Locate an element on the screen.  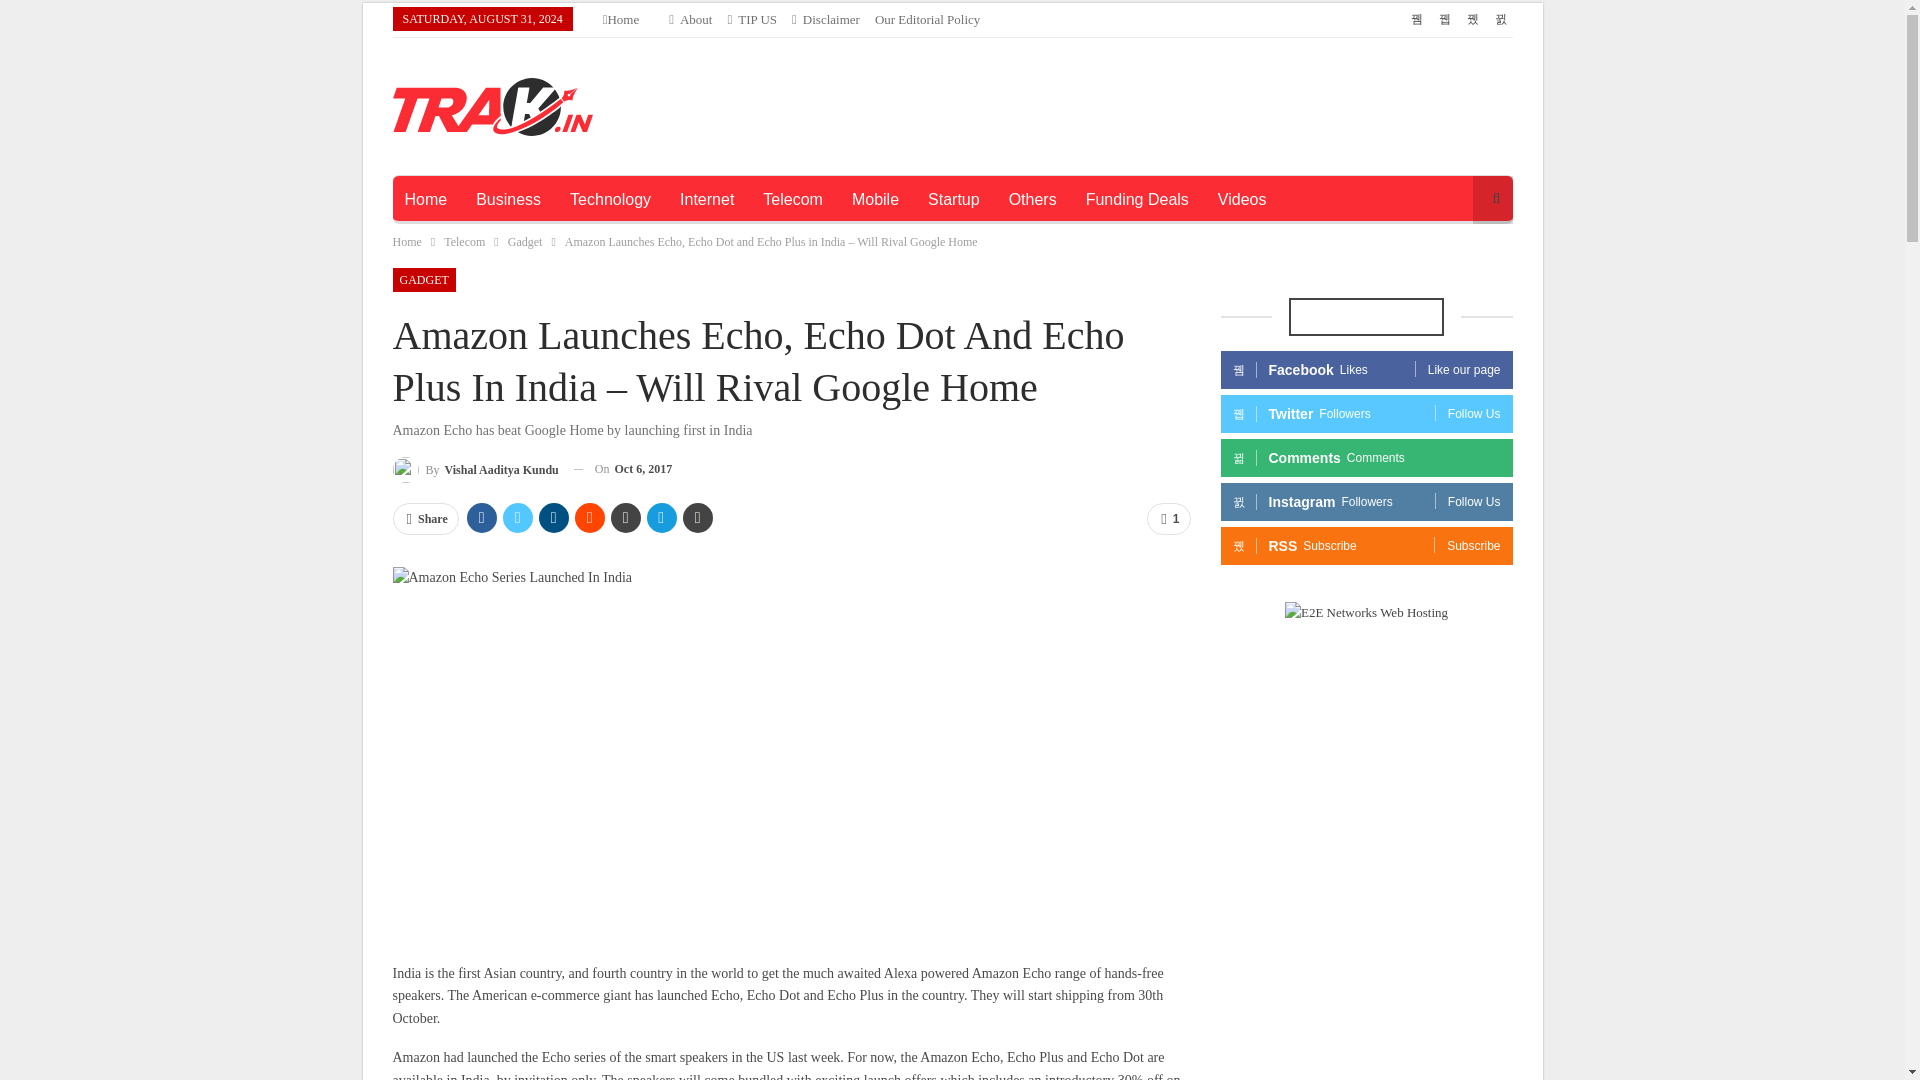
Mobile is located at coordinates (875, 200).